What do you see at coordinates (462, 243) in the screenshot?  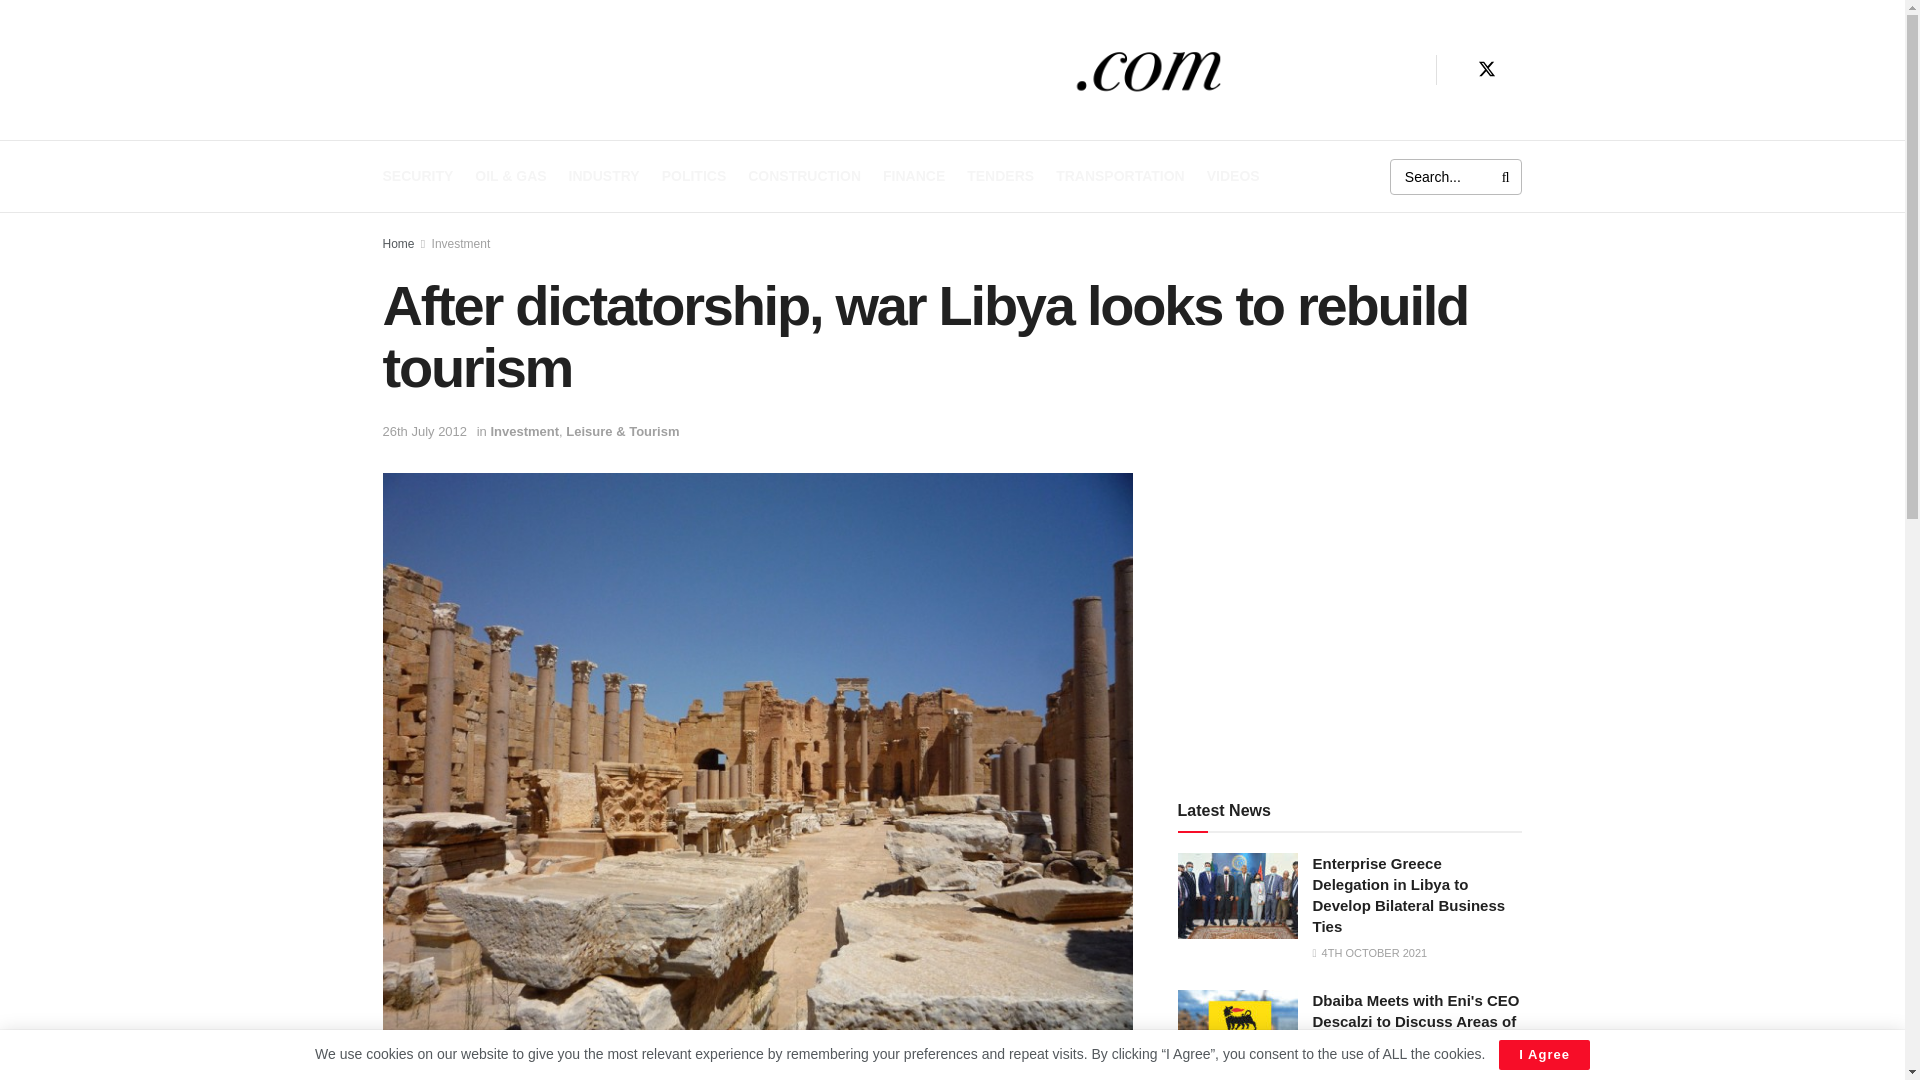 I see `Investment` at bounding box center [462, 243].